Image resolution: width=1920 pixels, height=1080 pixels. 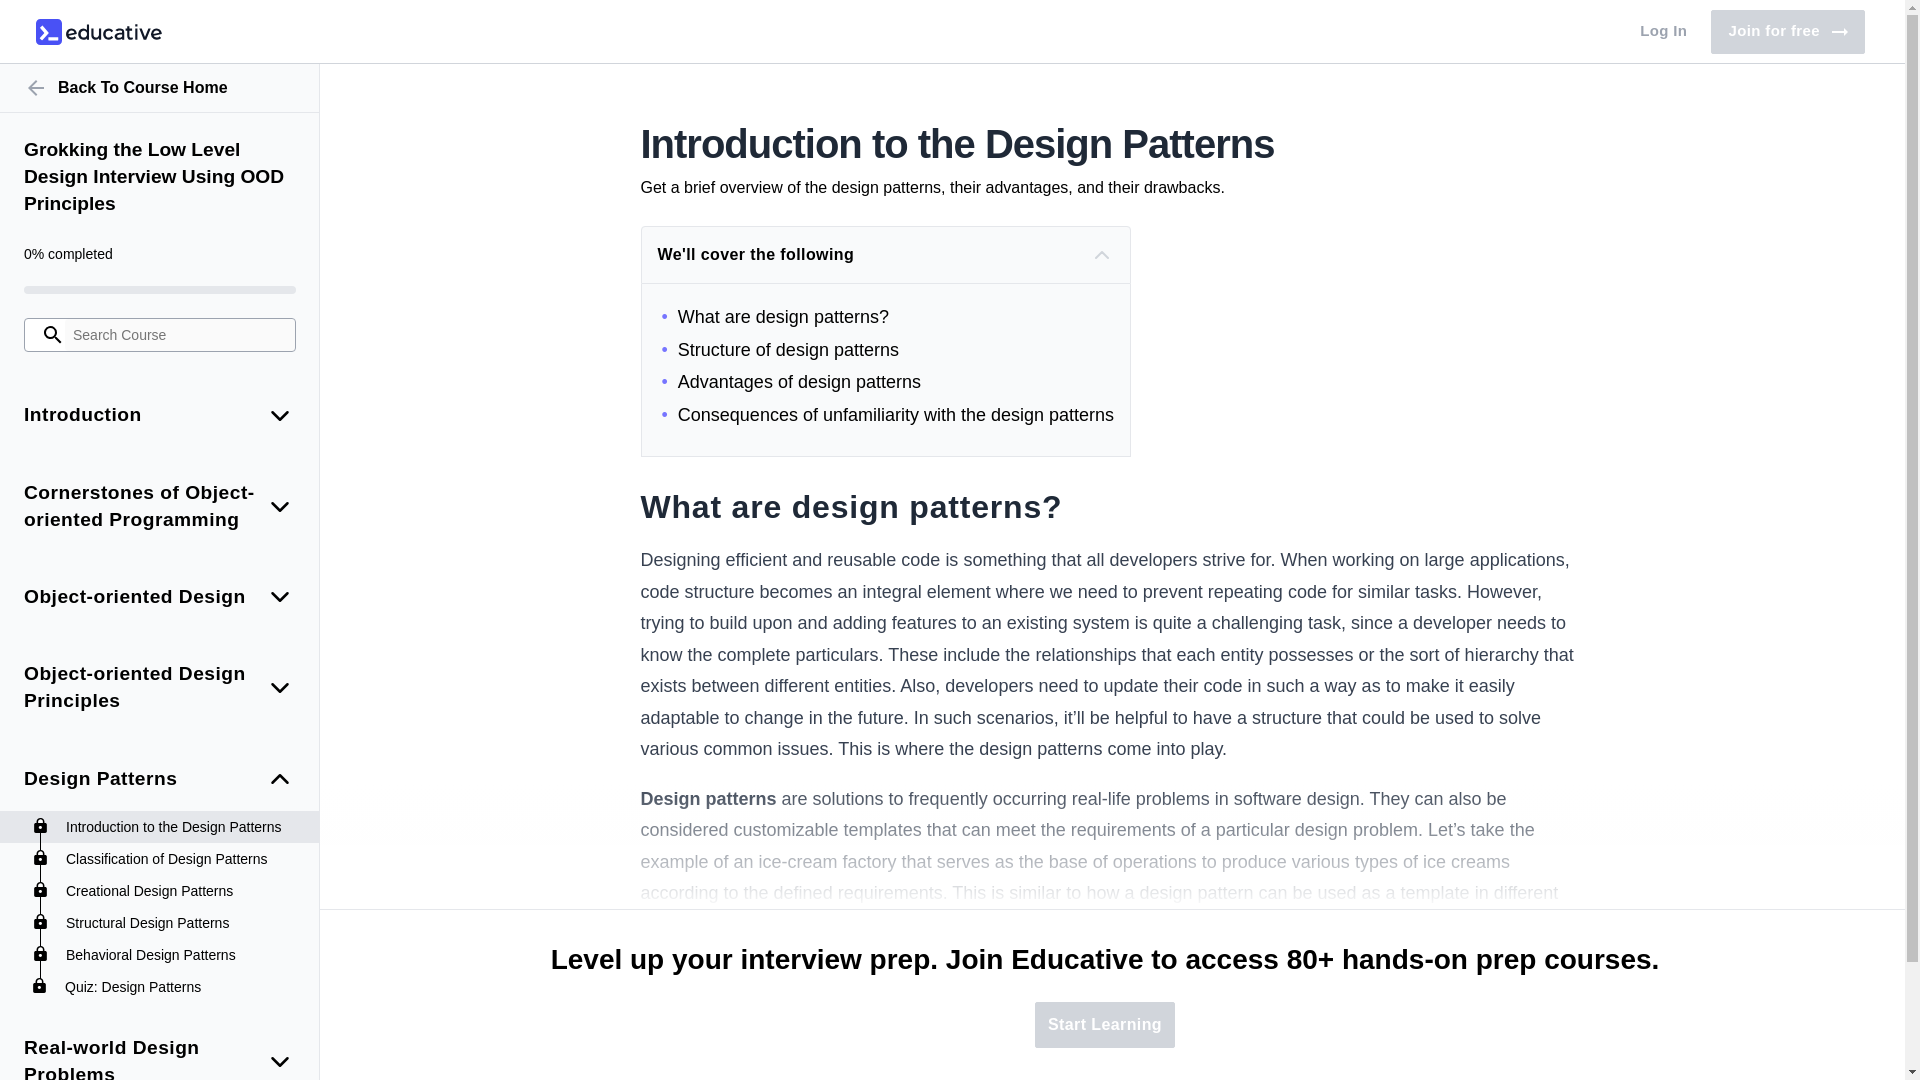 I want to click on educative.io, so click(x=98, y=31).